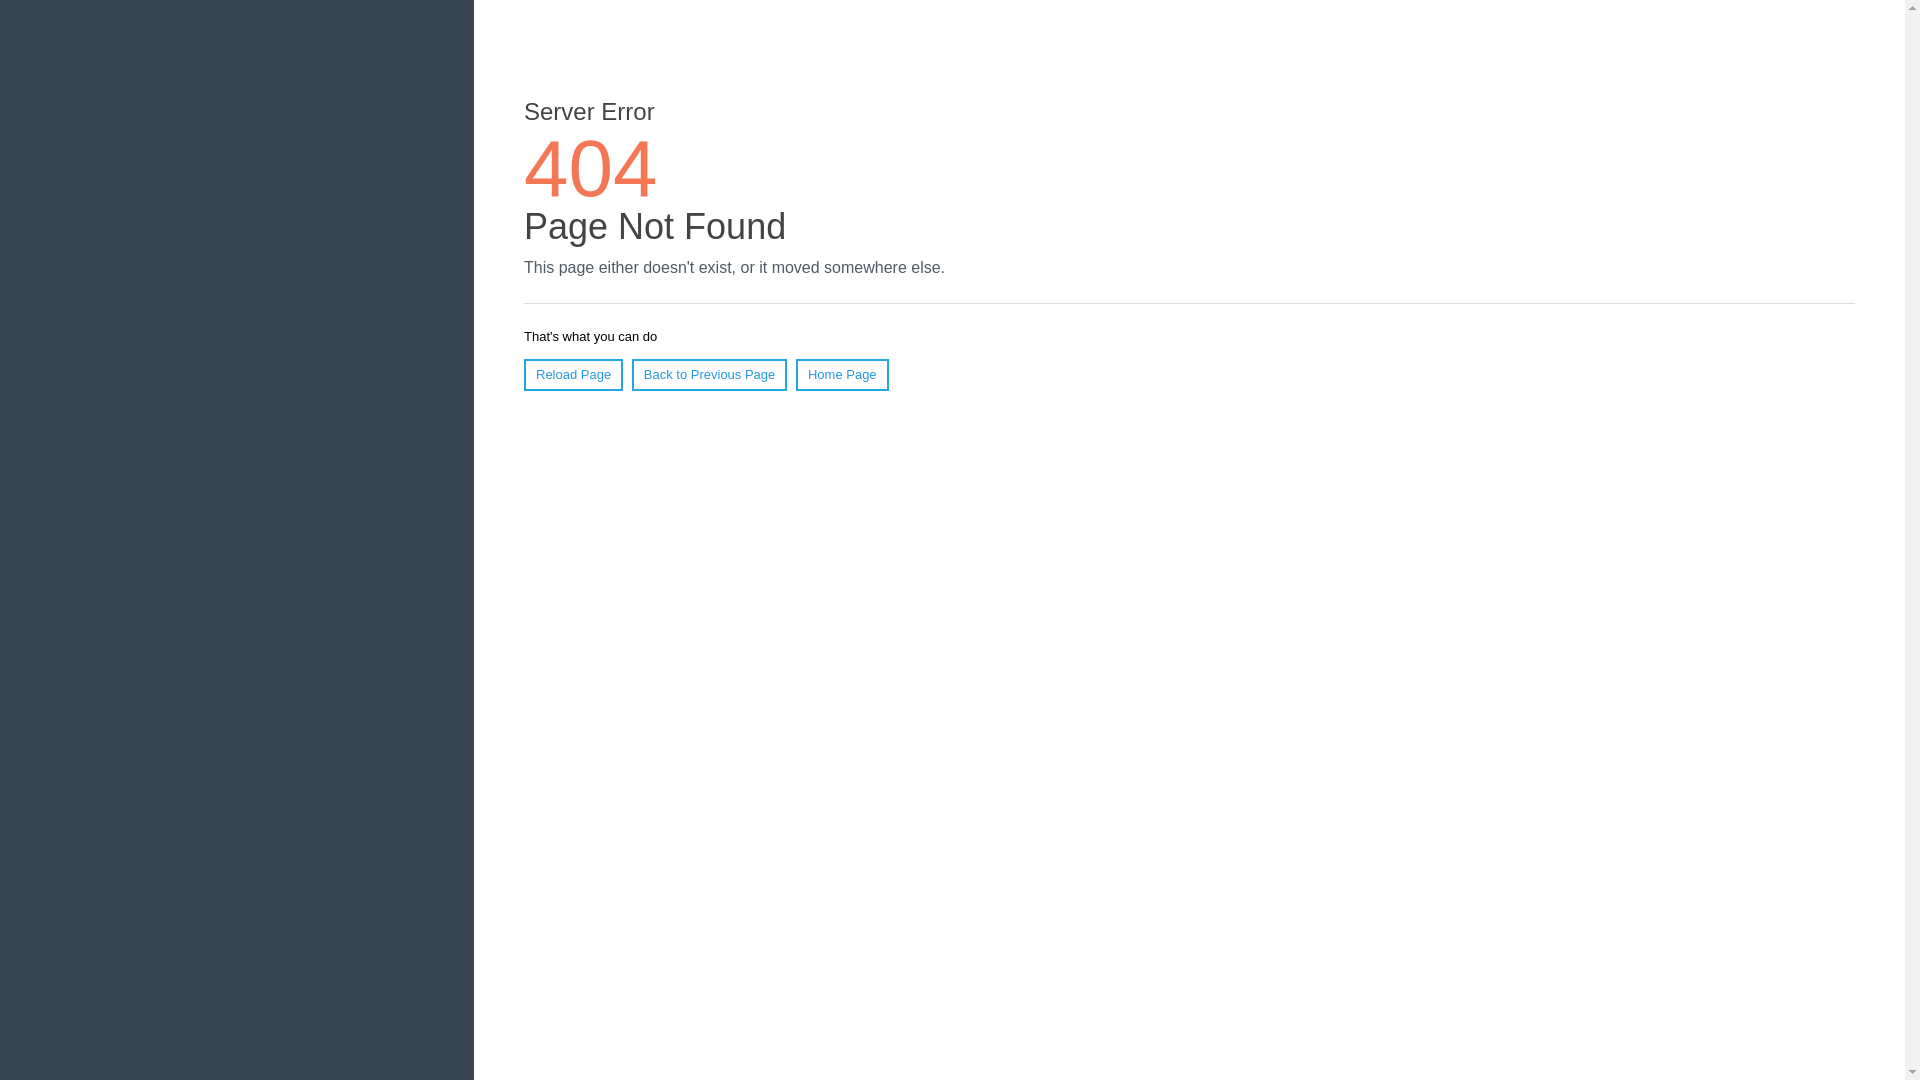 This screenshot has width=1920, height=1080. What do you see at coordinates (709, 374) in the screenshot?
I see `Back to Previous Page` at bounding box center [709, 374].